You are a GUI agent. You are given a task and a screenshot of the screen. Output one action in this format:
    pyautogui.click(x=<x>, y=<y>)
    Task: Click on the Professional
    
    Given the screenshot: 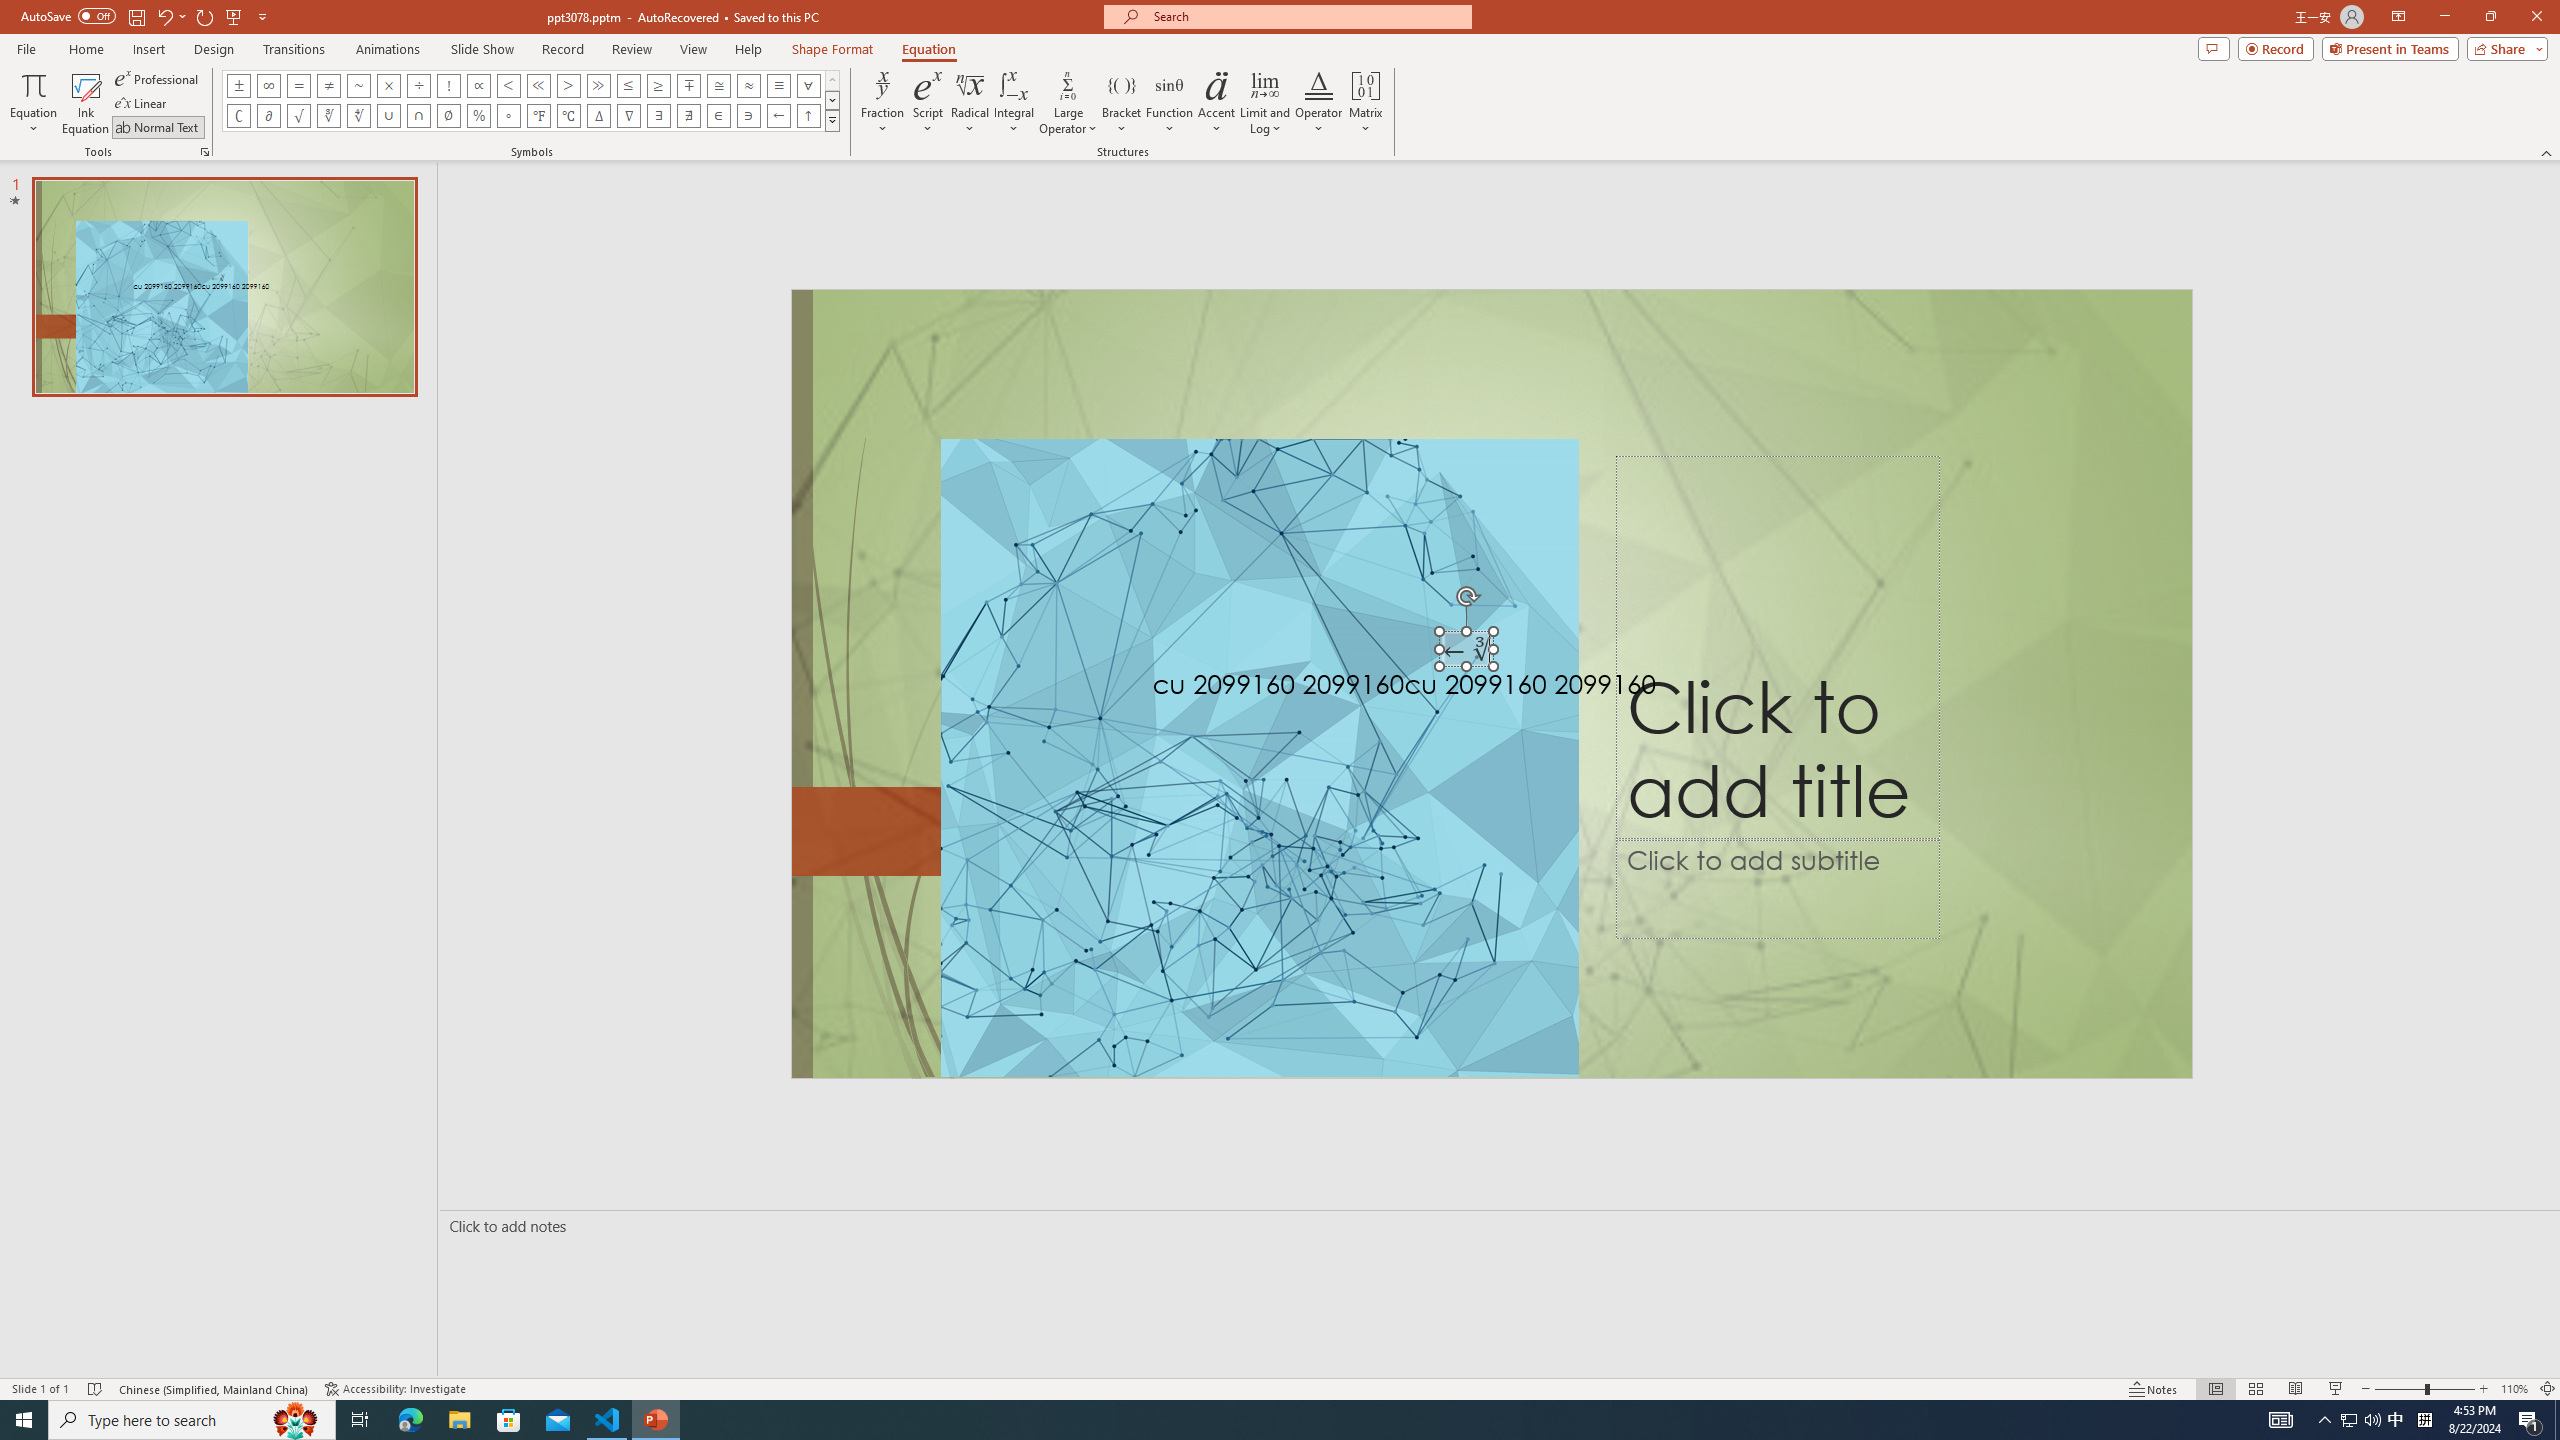 What is the action you would take?
    pyautogui.click(x=158, y=78)
    